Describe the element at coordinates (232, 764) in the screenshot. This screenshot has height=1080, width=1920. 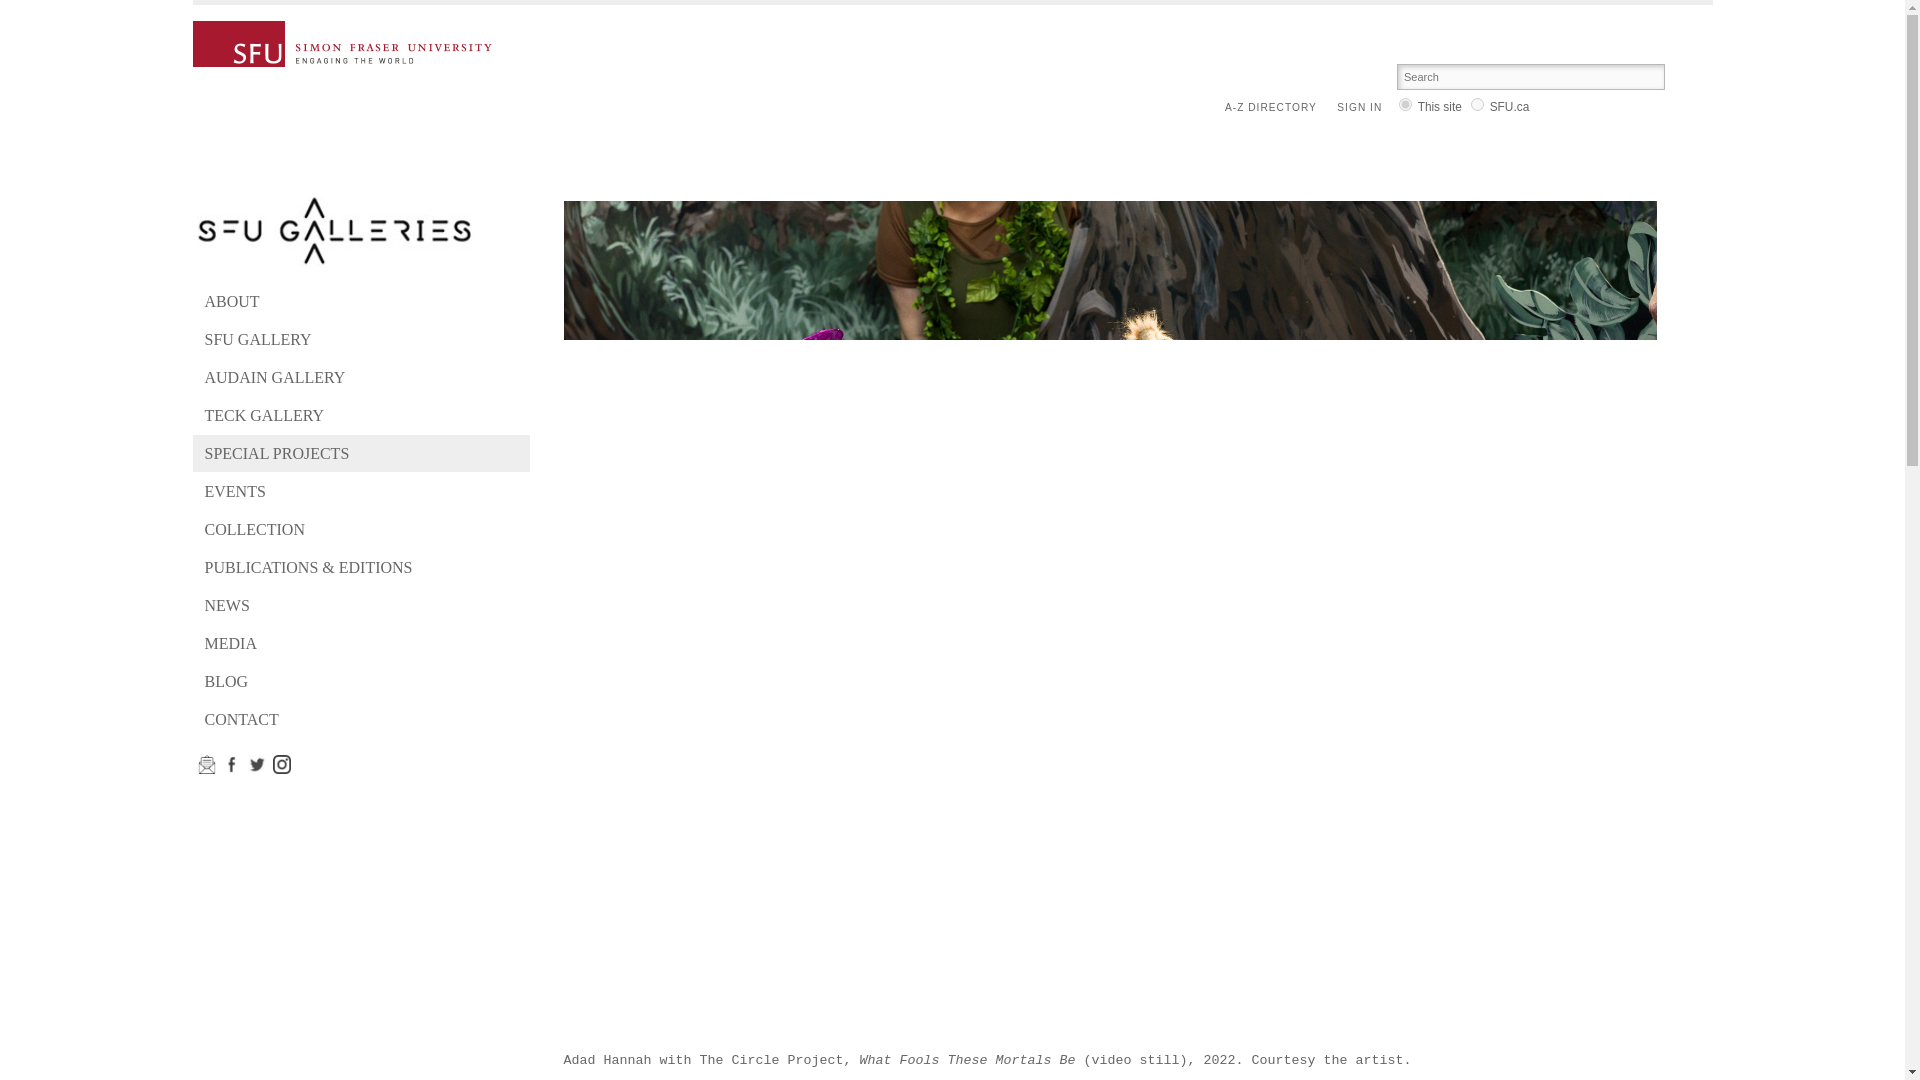
I see `Facebook` at that location.